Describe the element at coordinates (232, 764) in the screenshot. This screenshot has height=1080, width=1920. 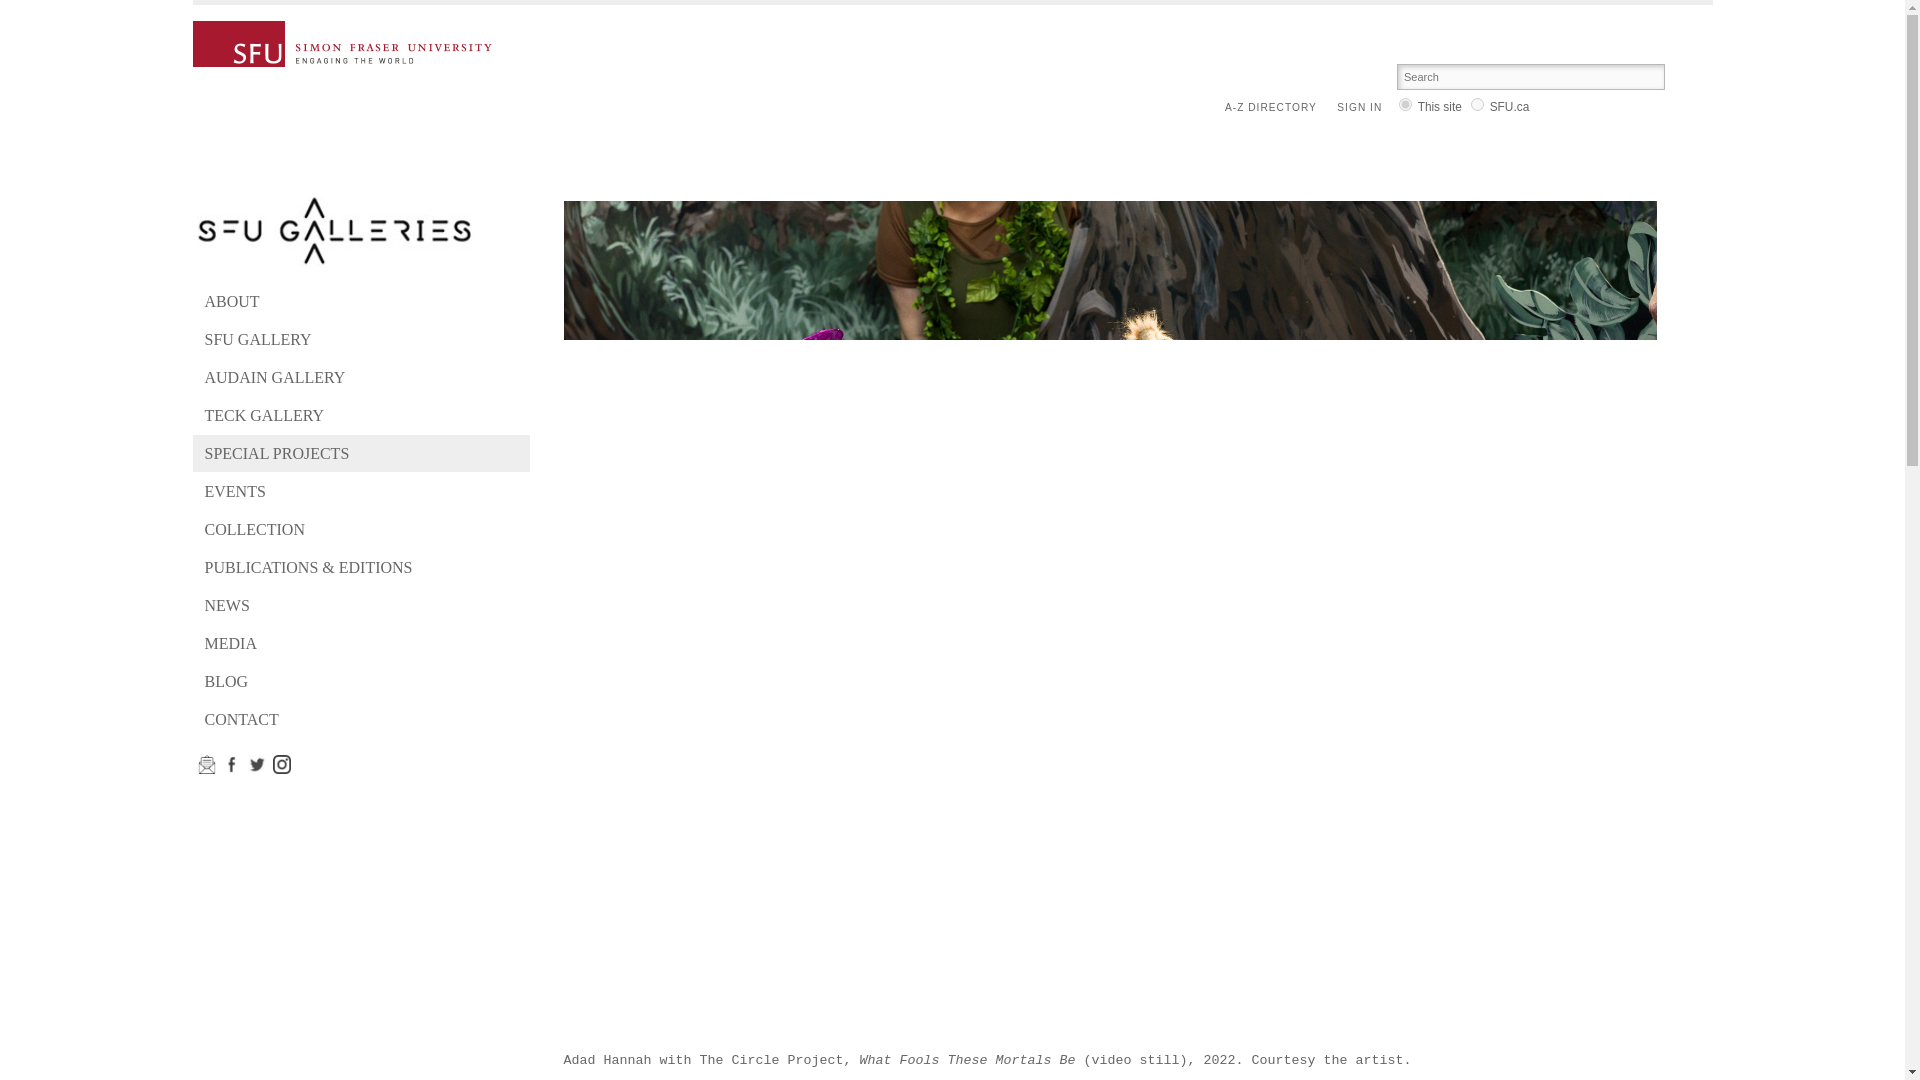
I see `Facebook` at that location.